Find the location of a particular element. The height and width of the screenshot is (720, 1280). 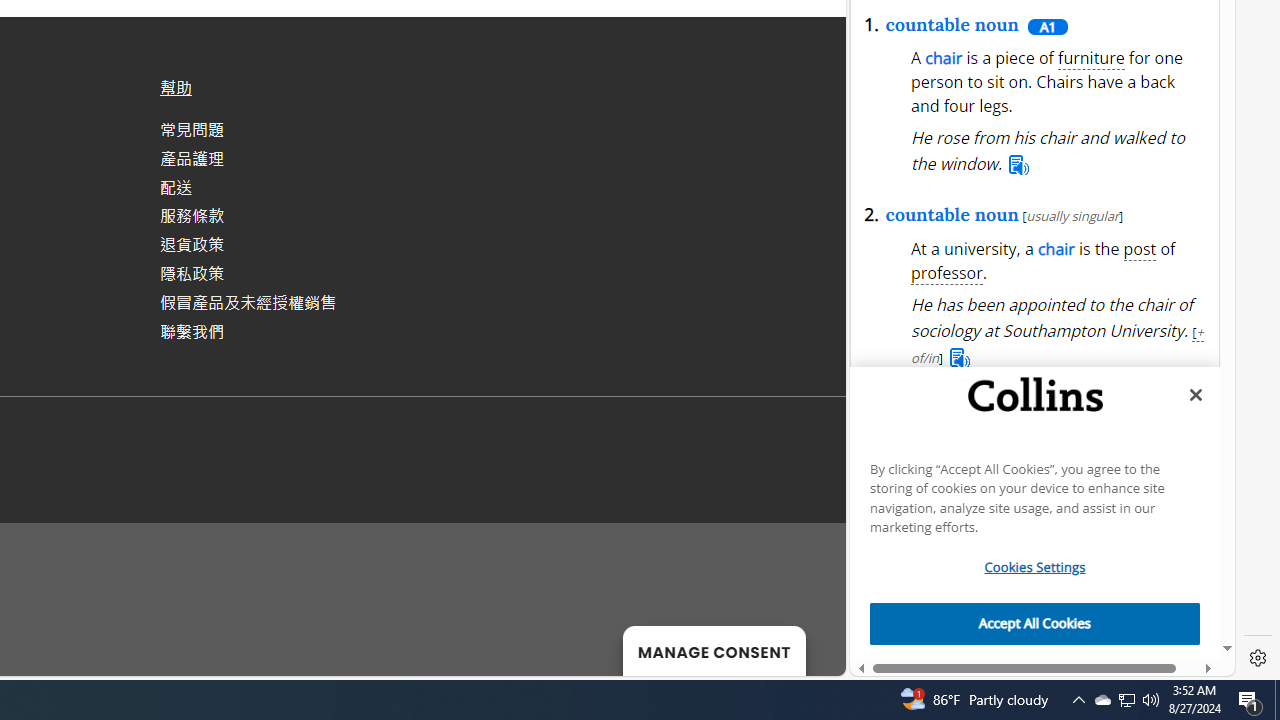

Open is located at coordinates (1028, 230).